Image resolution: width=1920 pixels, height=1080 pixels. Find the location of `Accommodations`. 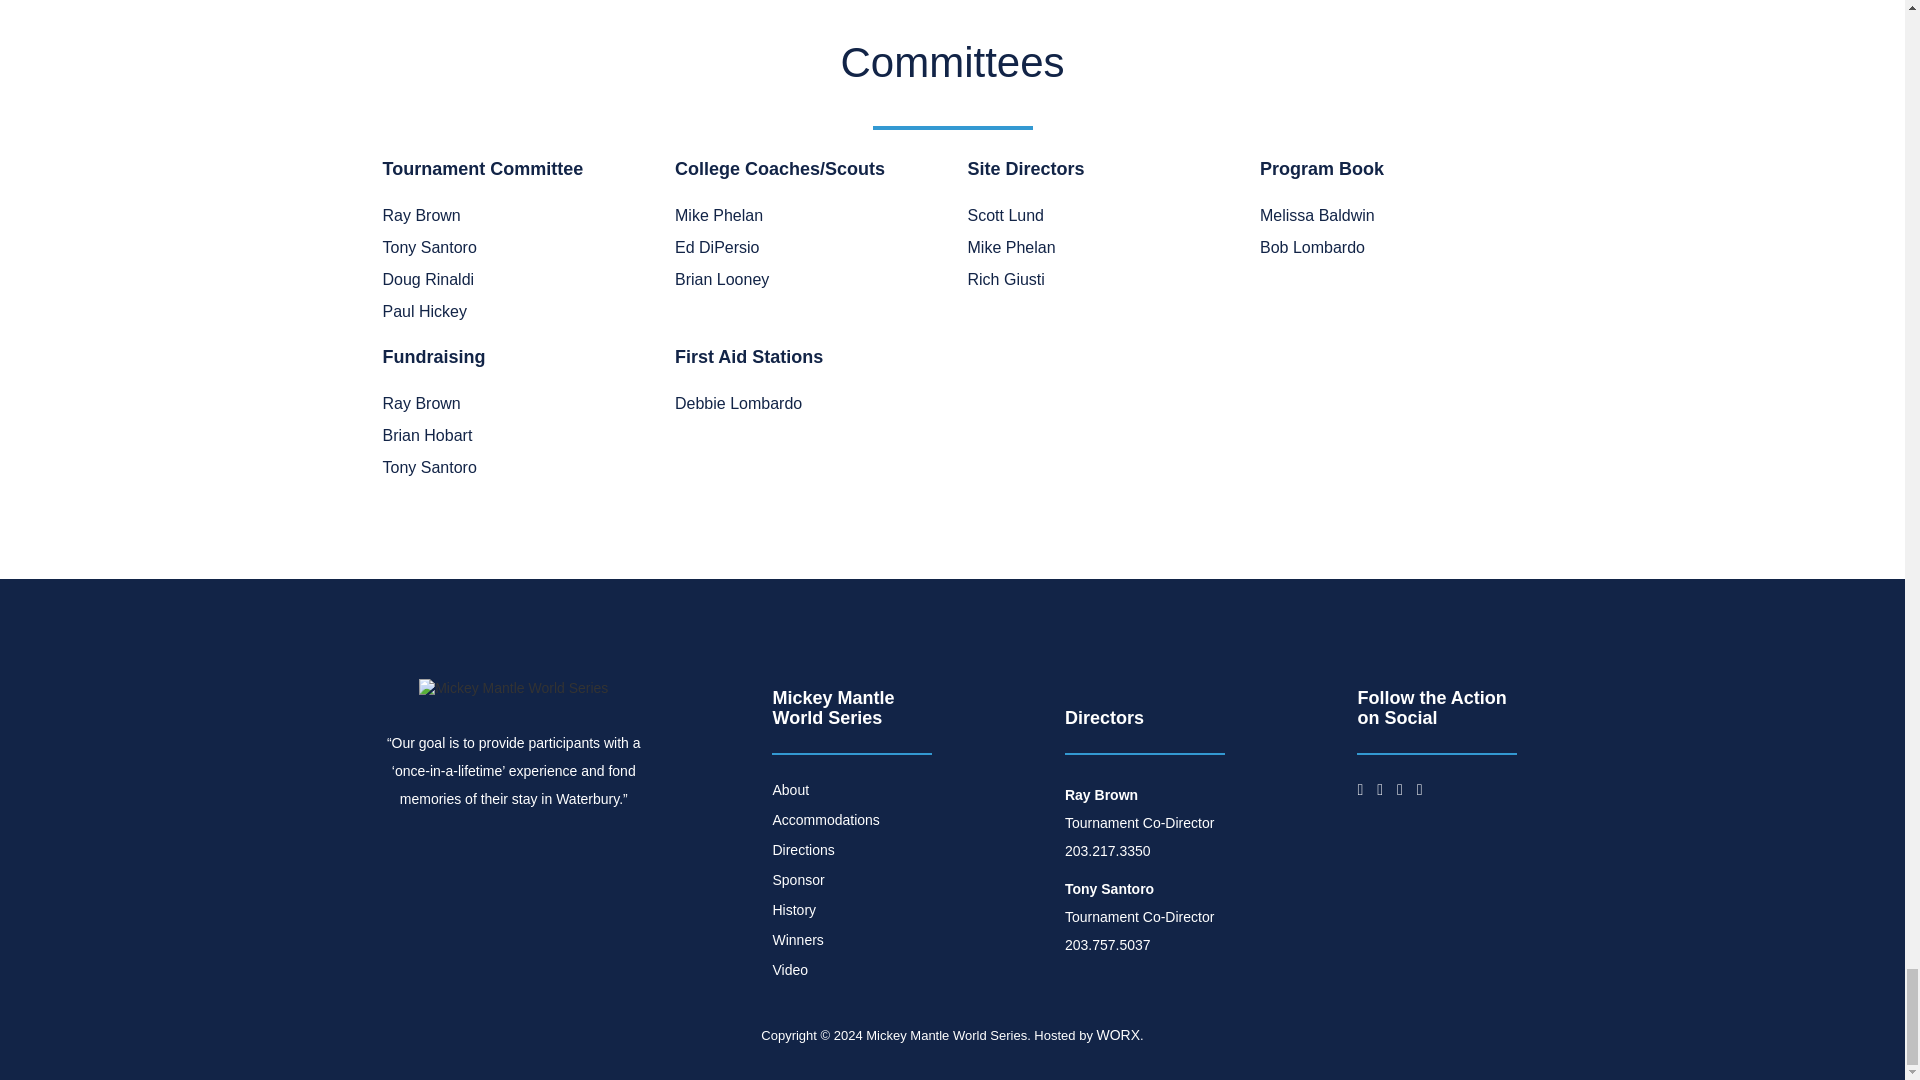

Accommodations is located at coordinates (825, 820).